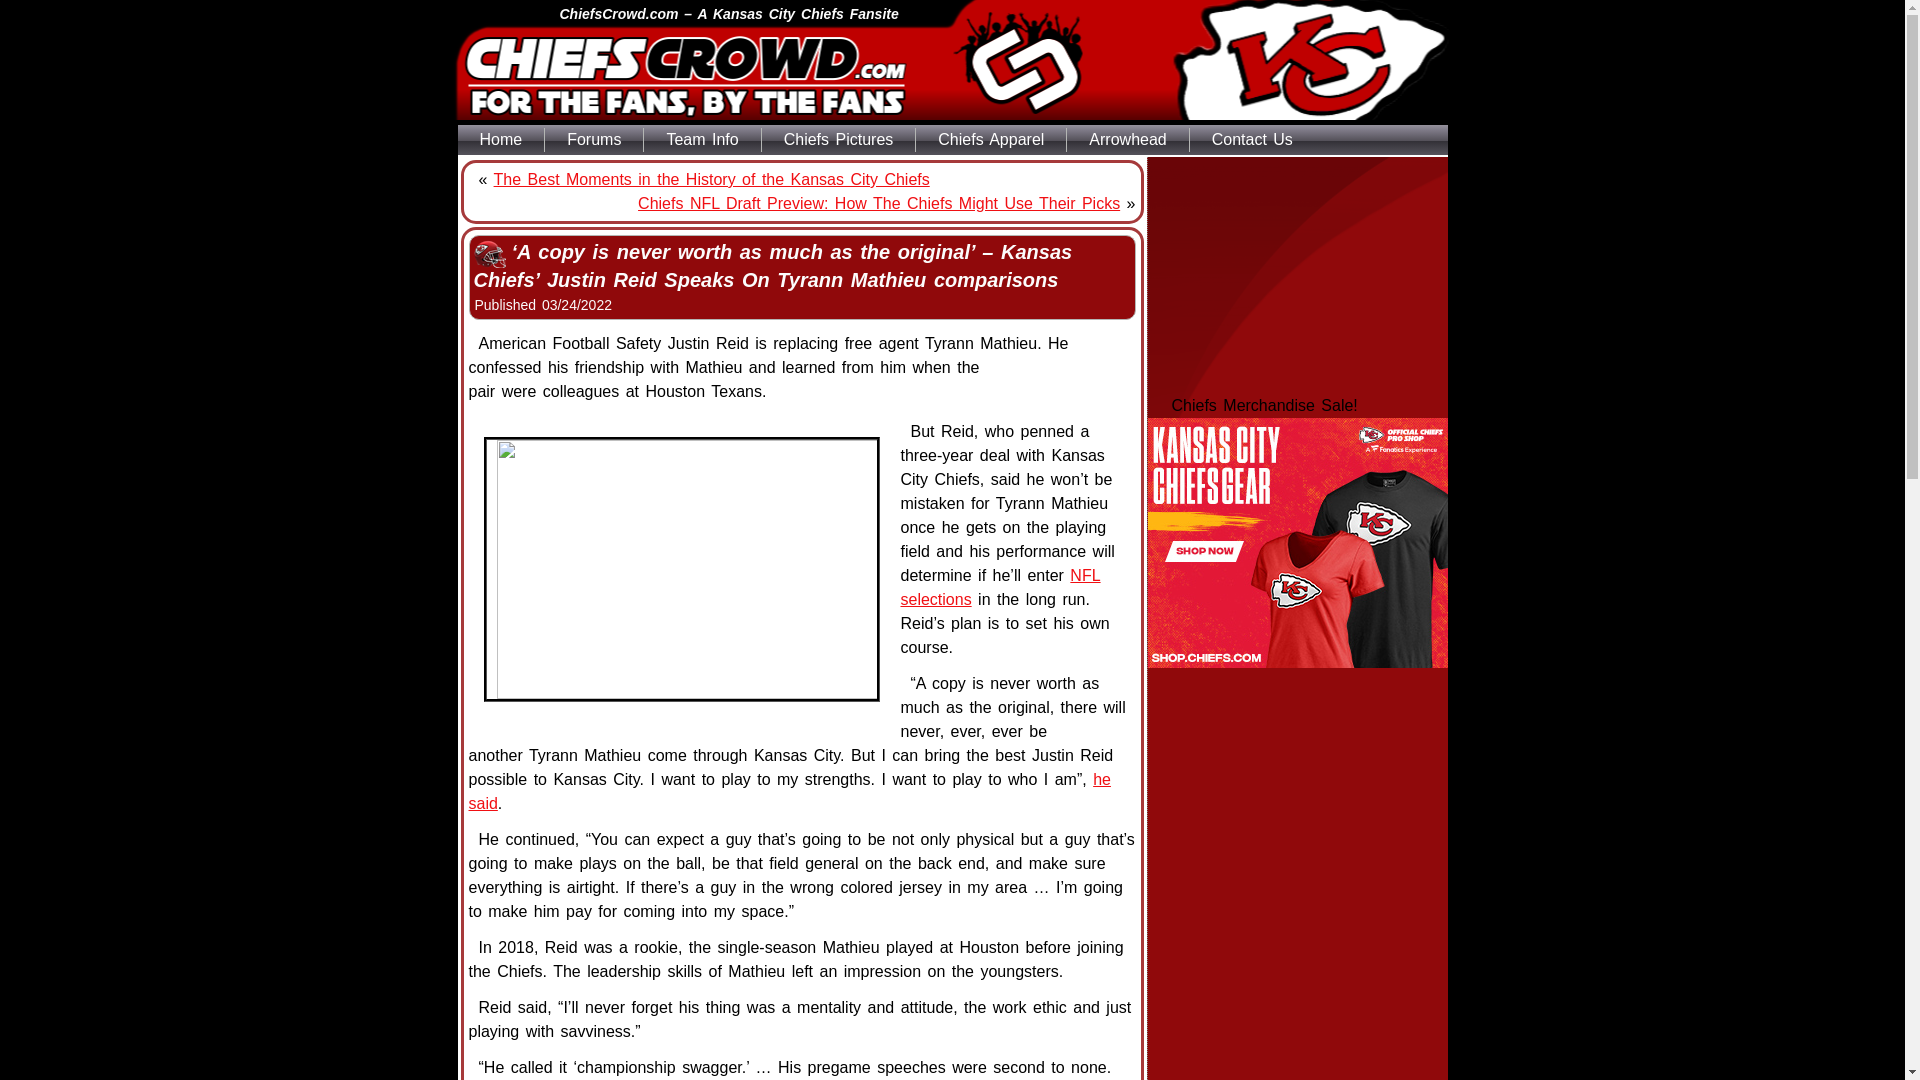  Describe the element at coordinates (788, 792) in the screenshot. I see `he said` at that location.